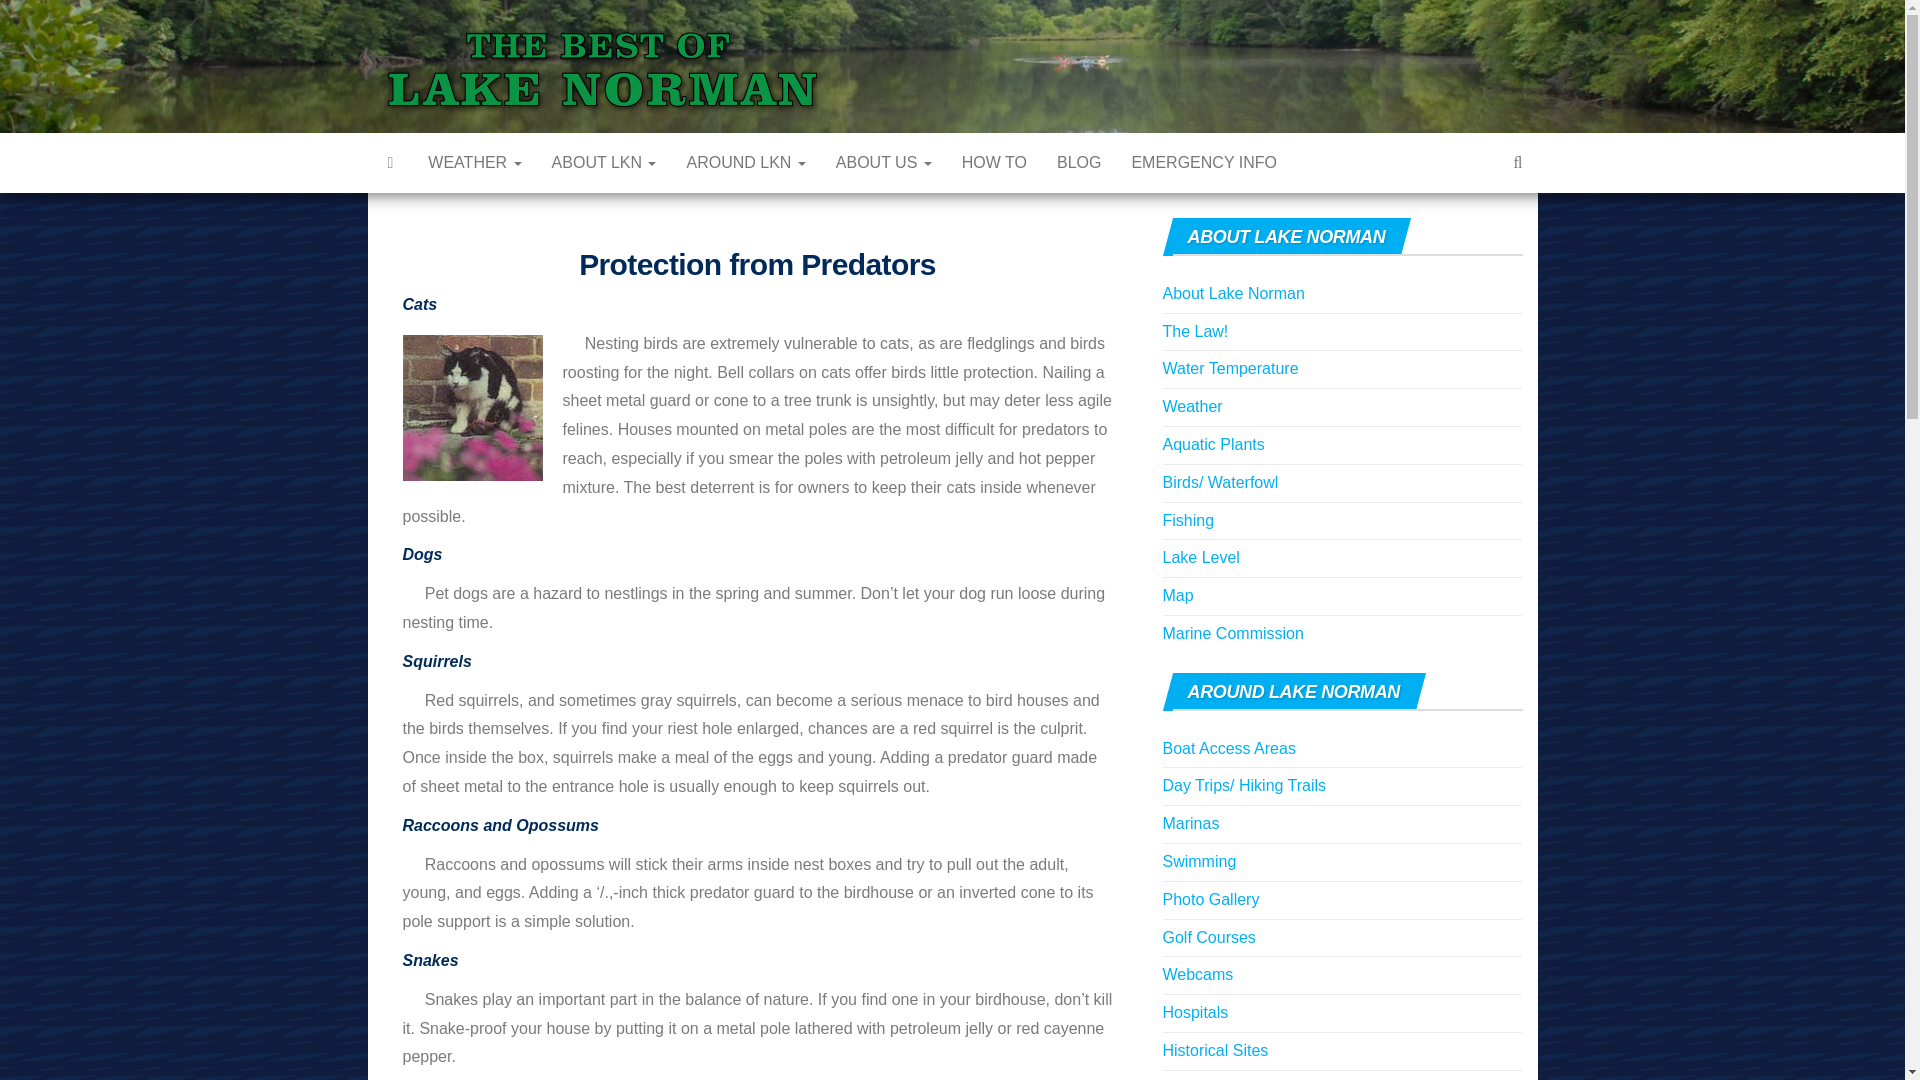 This screenshot has height=1080, width=1920. What do you see at coordinates (870, 86) in the screenshot?
I see `Best of Lake Norman` at bounding box center [870, 86].